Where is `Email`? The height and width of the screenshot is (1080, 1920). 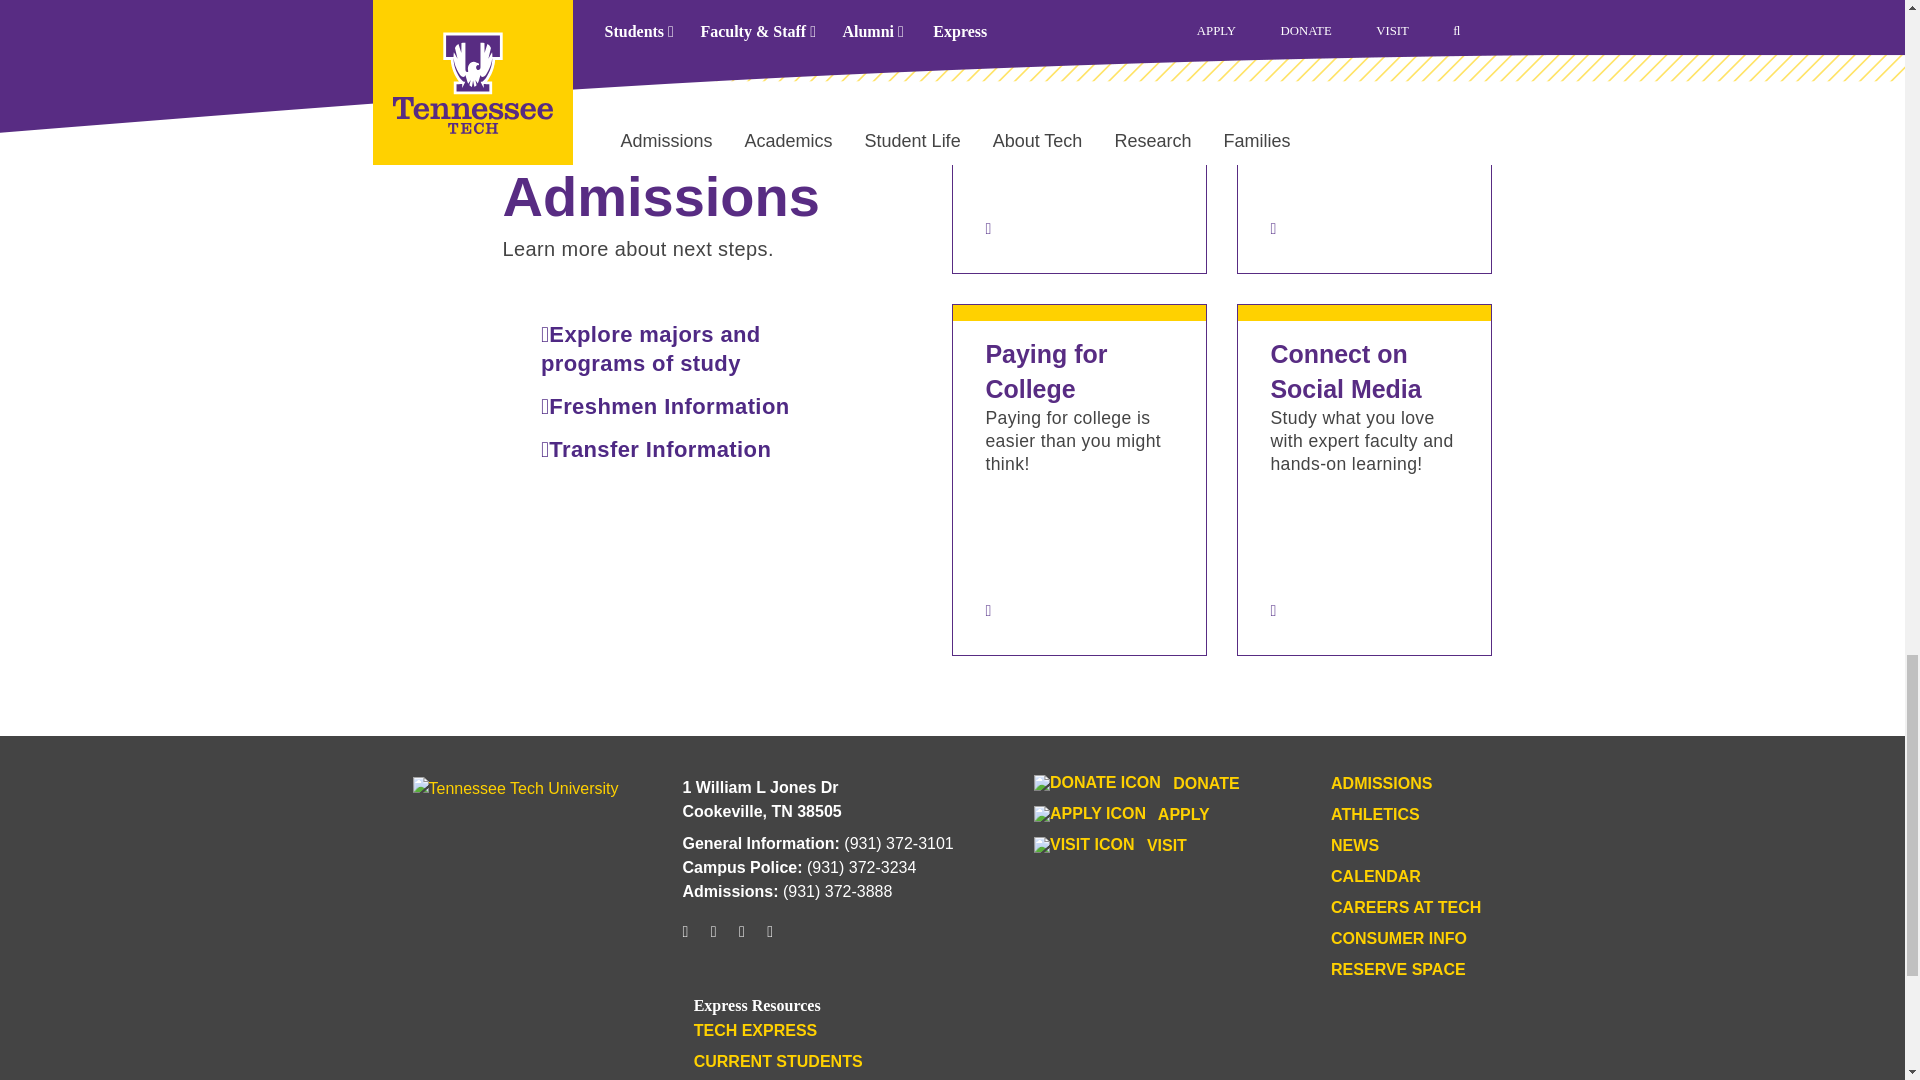 Email is located at coordinates (770, 939).